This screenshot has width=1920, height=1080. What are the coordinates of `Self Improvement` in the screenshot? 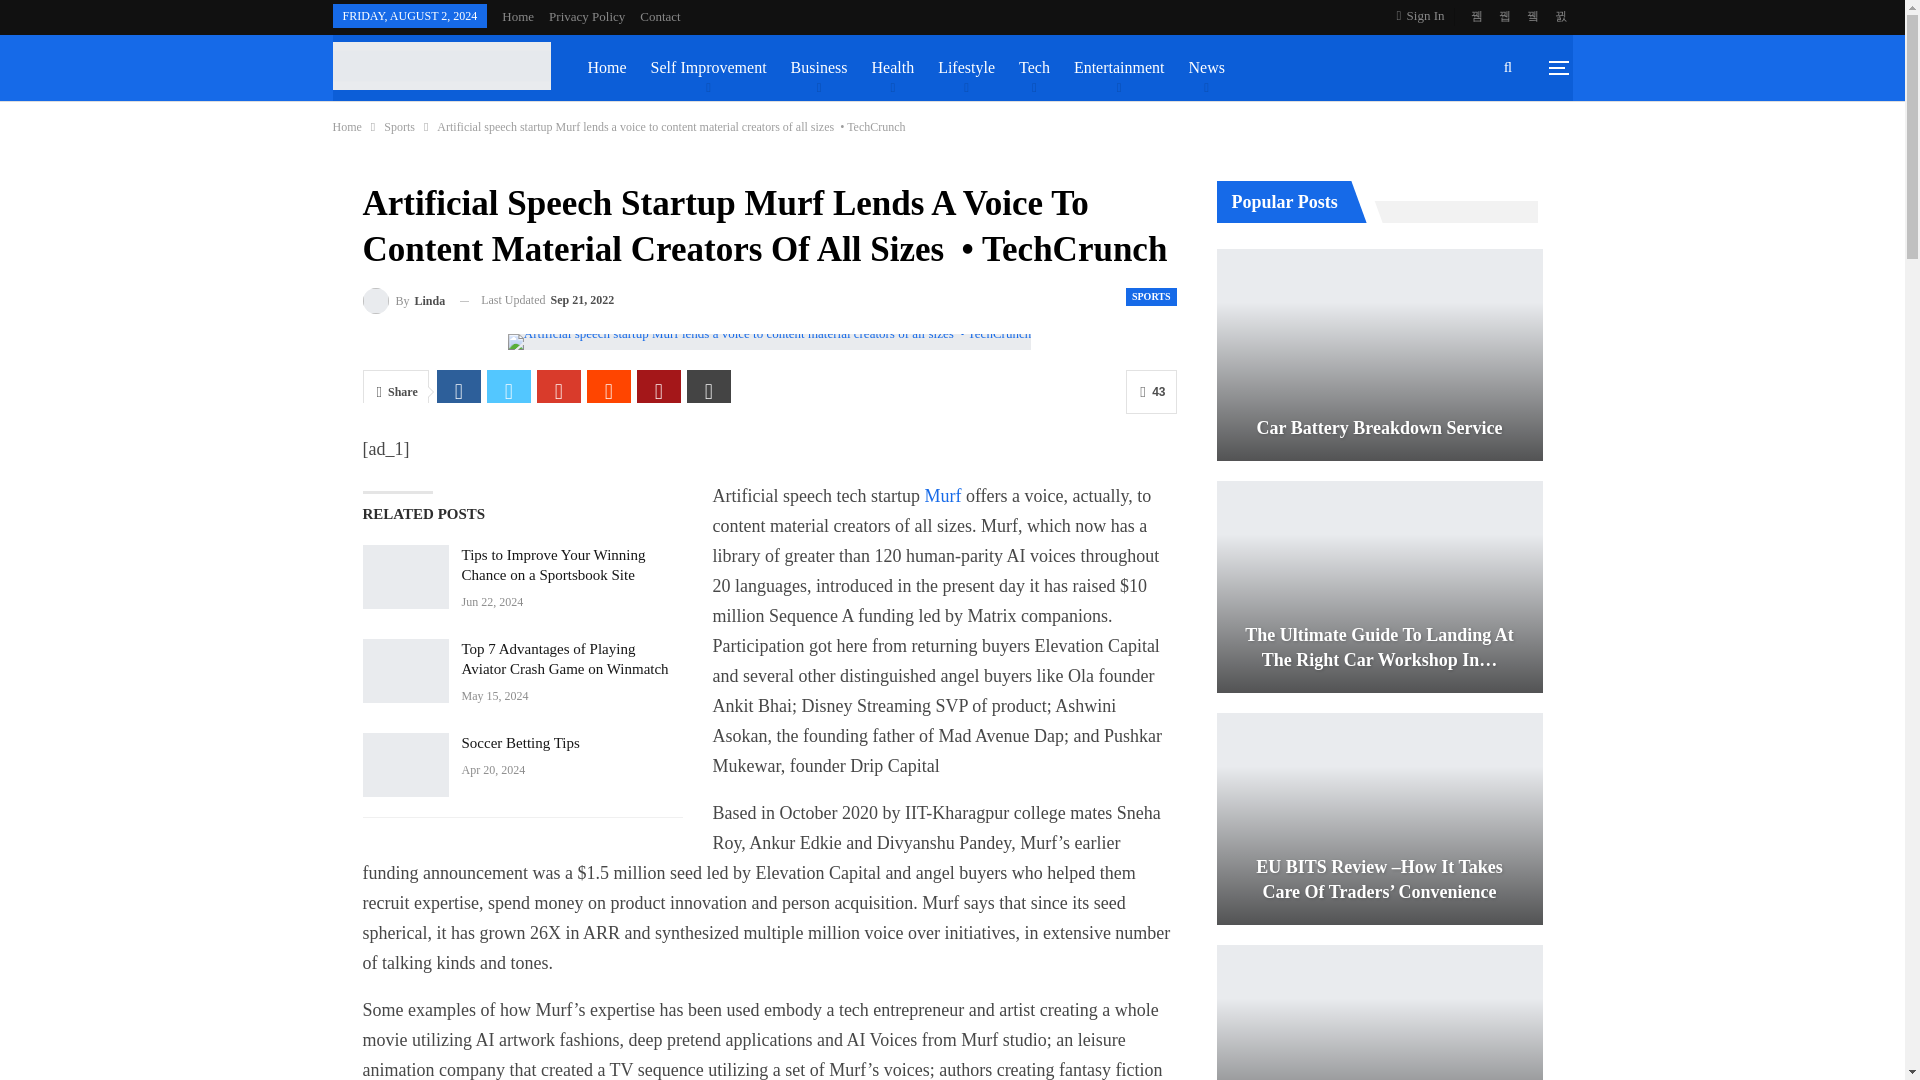 It's located at (708, 68).